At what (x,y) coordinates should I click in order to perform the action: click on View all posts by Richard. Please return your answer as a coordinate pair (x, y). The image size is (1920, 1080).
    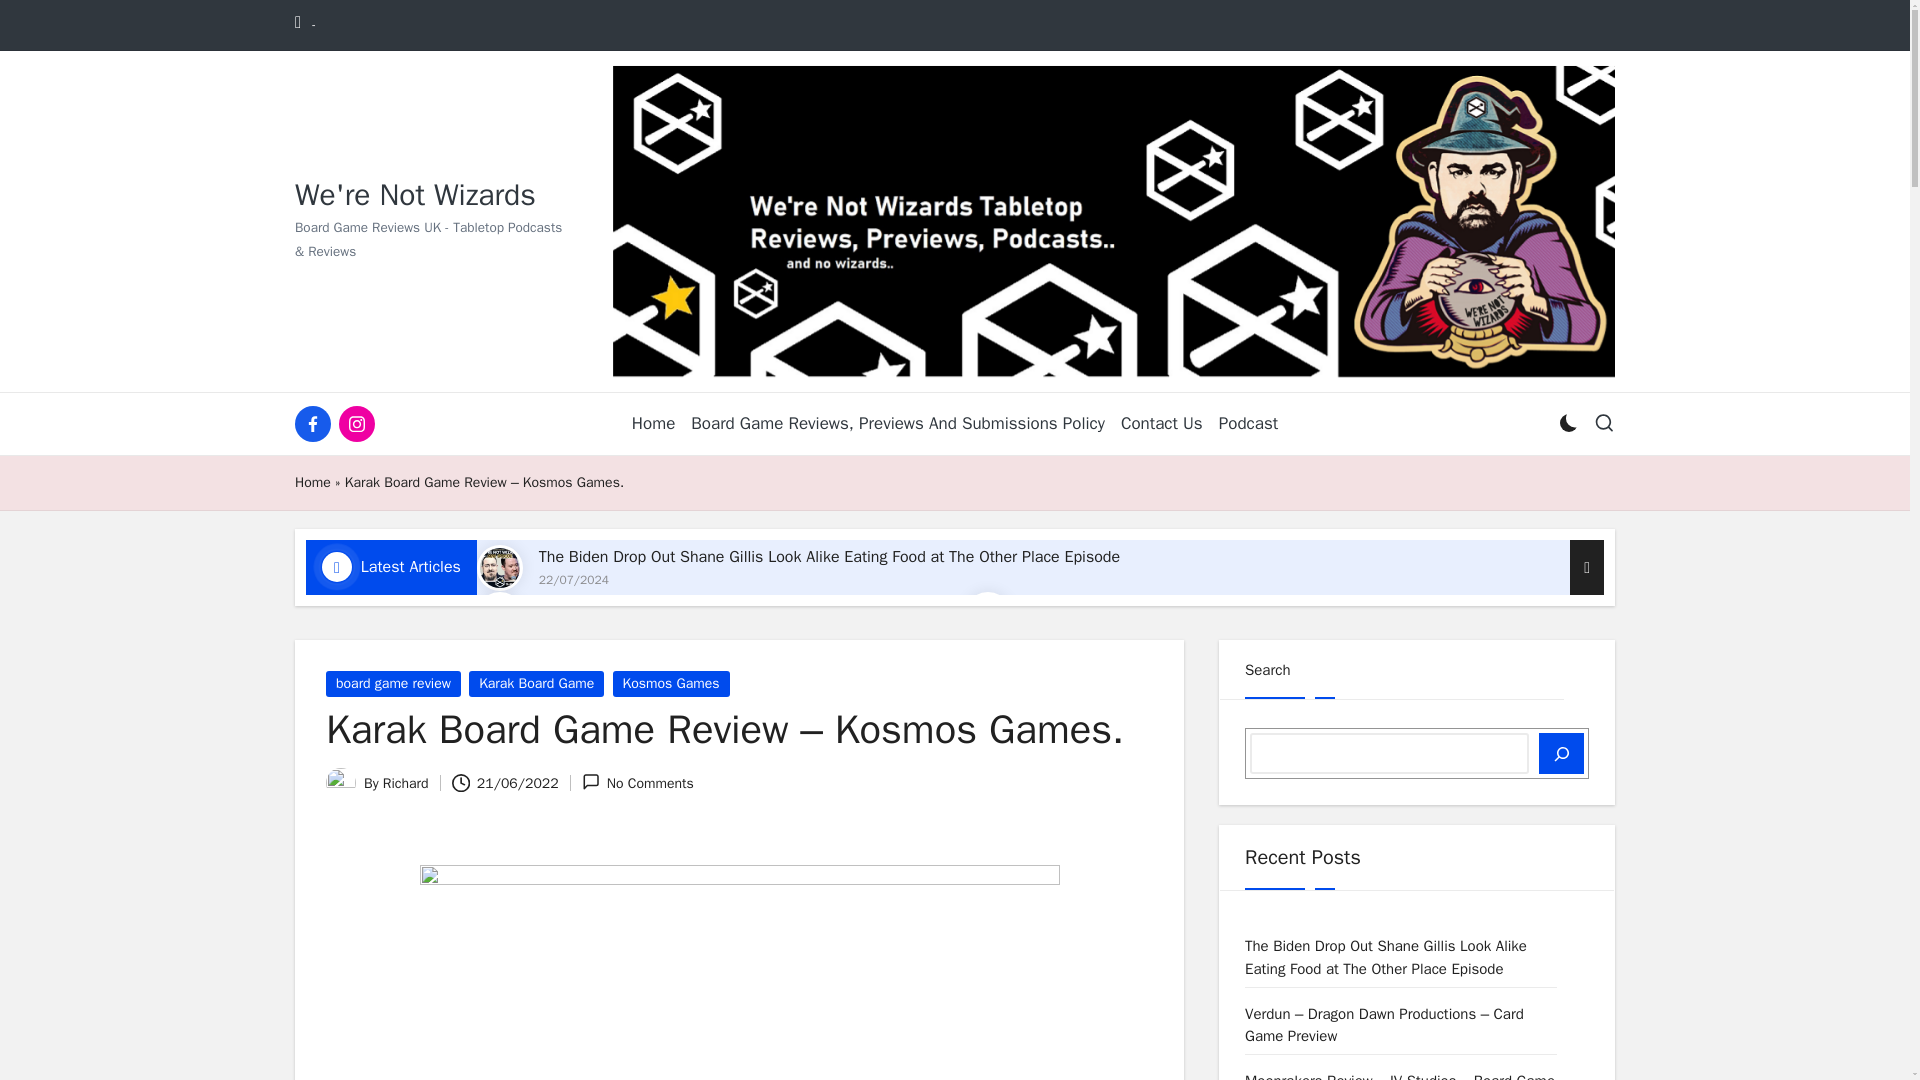
    Looking at the image, I should click on (405, 783).